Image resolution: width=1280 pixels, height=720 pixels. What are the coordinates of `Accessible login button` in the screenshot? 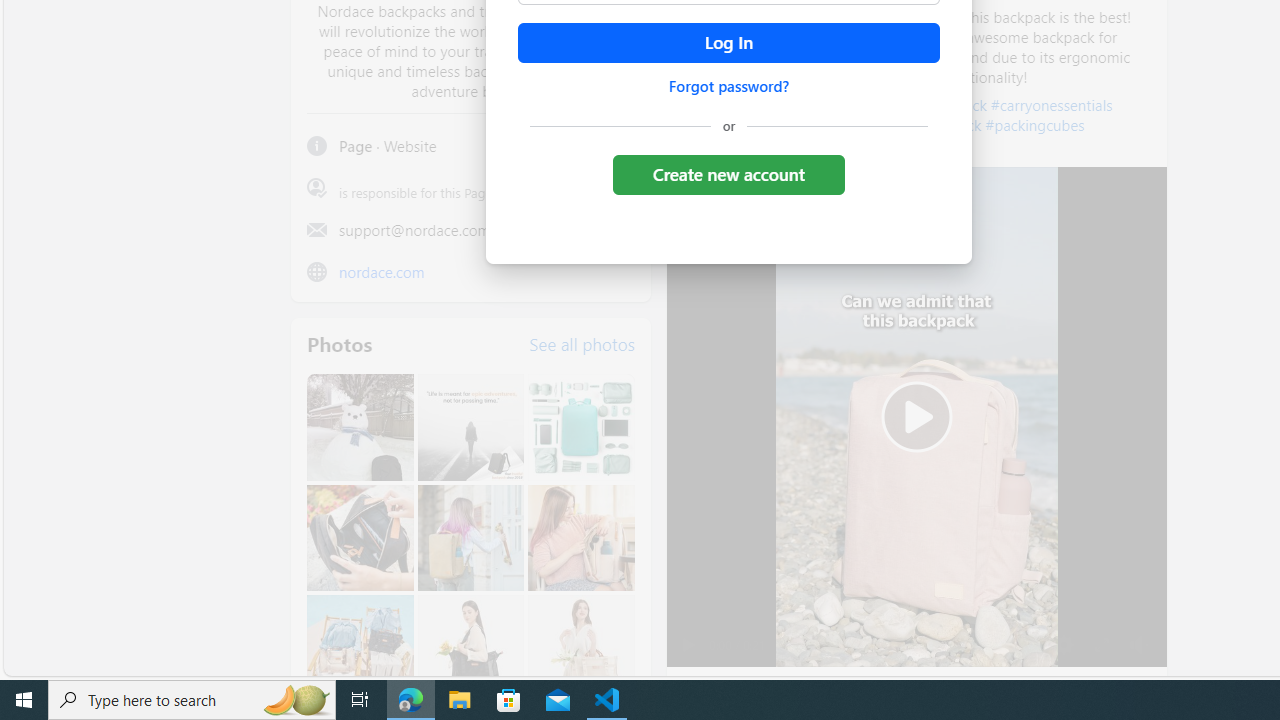 It's located at (728, 43).